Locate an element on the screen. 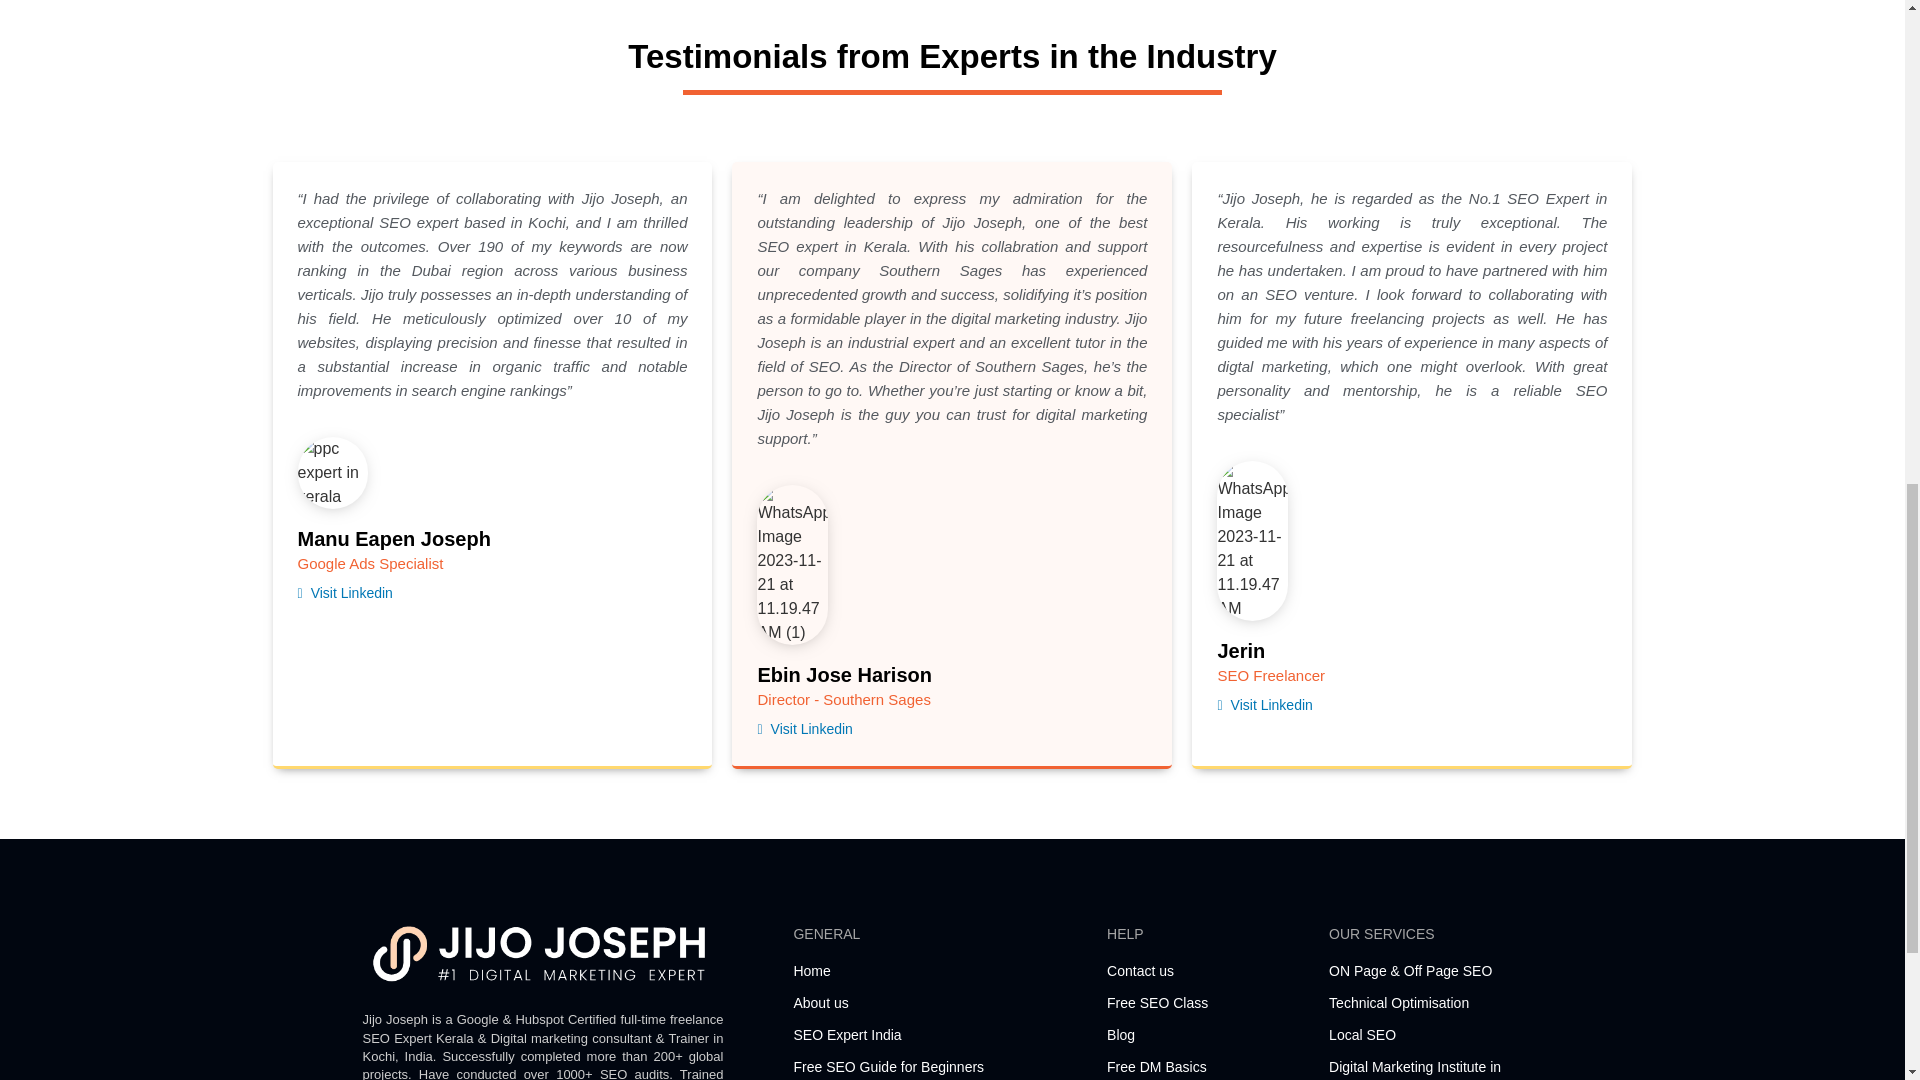 This screenshot has width=1920, height=1080. Free SEO Guide for Beginners is located at coordinates (939, 1067).